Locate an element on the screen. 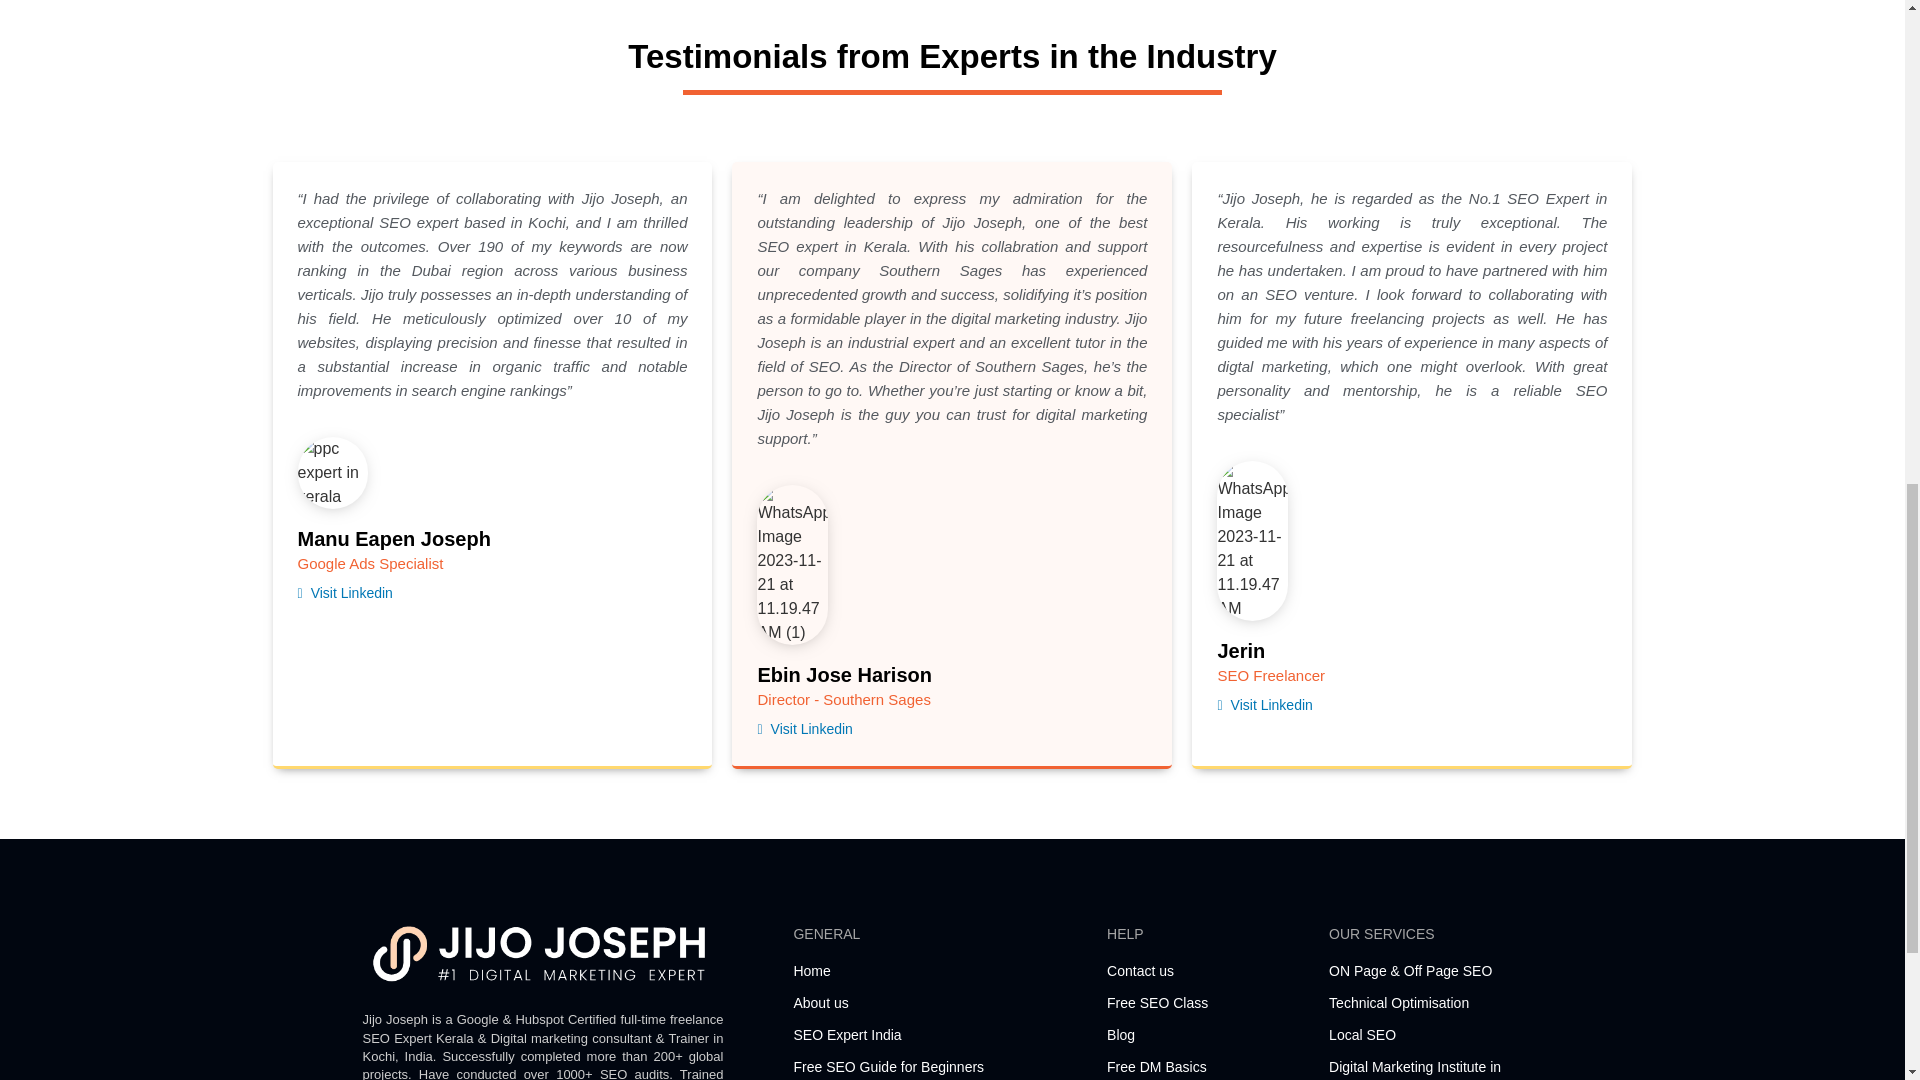 This screenshot has width=1920, height=1080. Free SEO Guide for Beginners is located at coordinates (939, 1067).